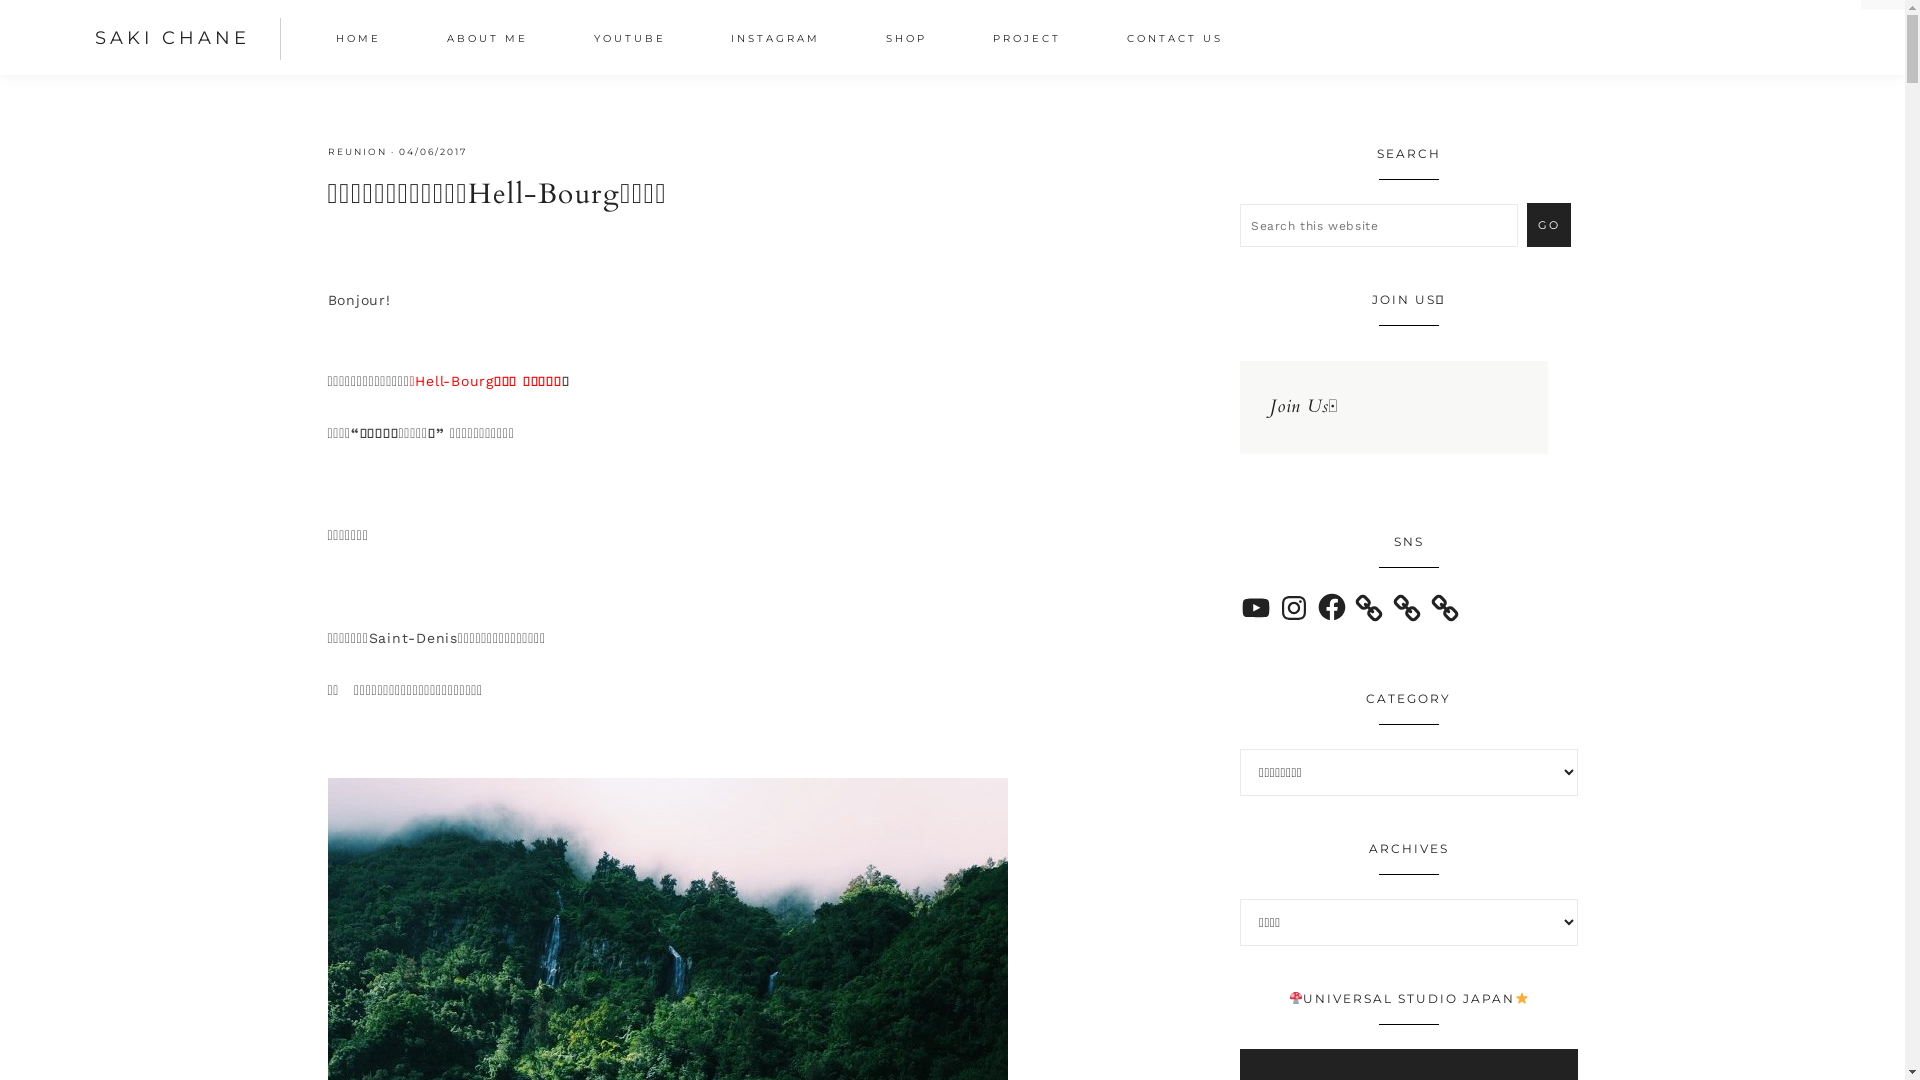 The height and width of the screenshot is (1080, 1920). What do you see at coordinates (488, 41) in the screenshot?
I see `ABOUT ME` at bounding box center [488, 41].